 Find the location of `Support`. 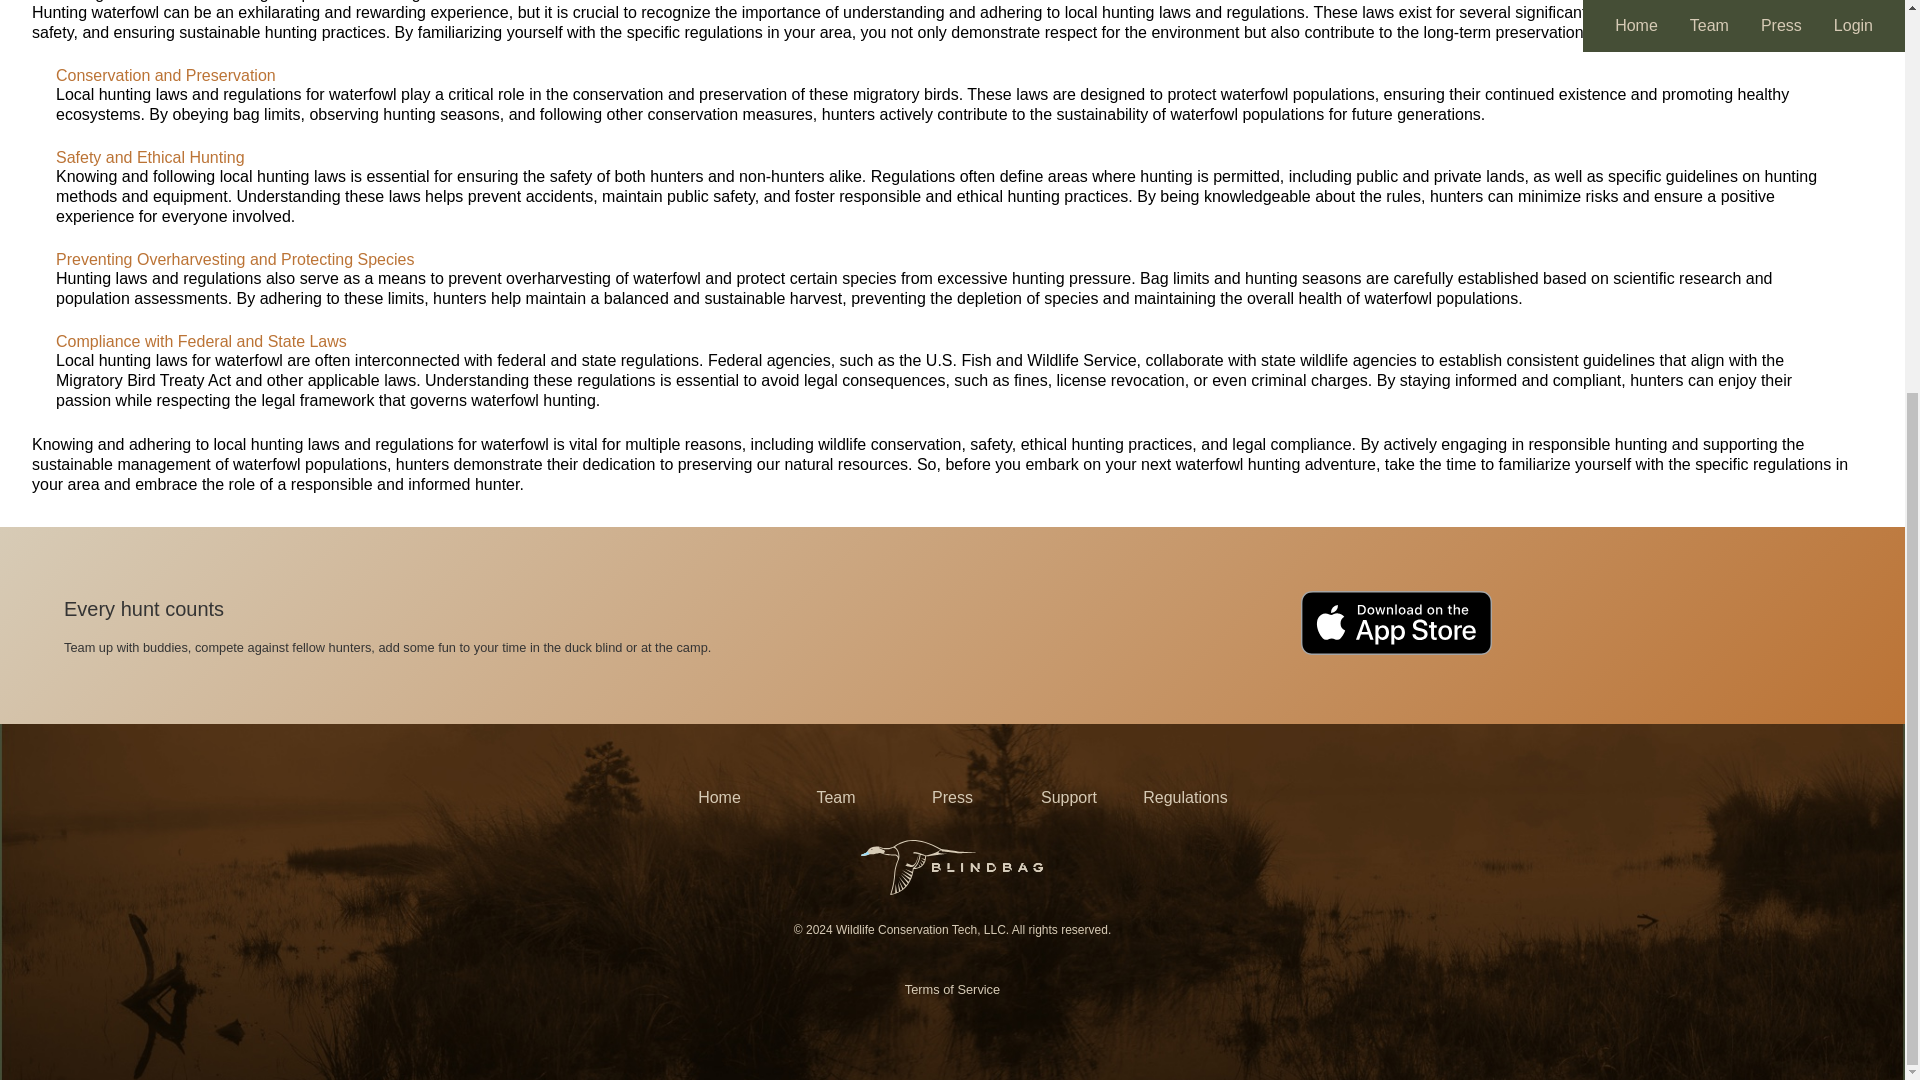

Support is located at coordinates (1069, 798).